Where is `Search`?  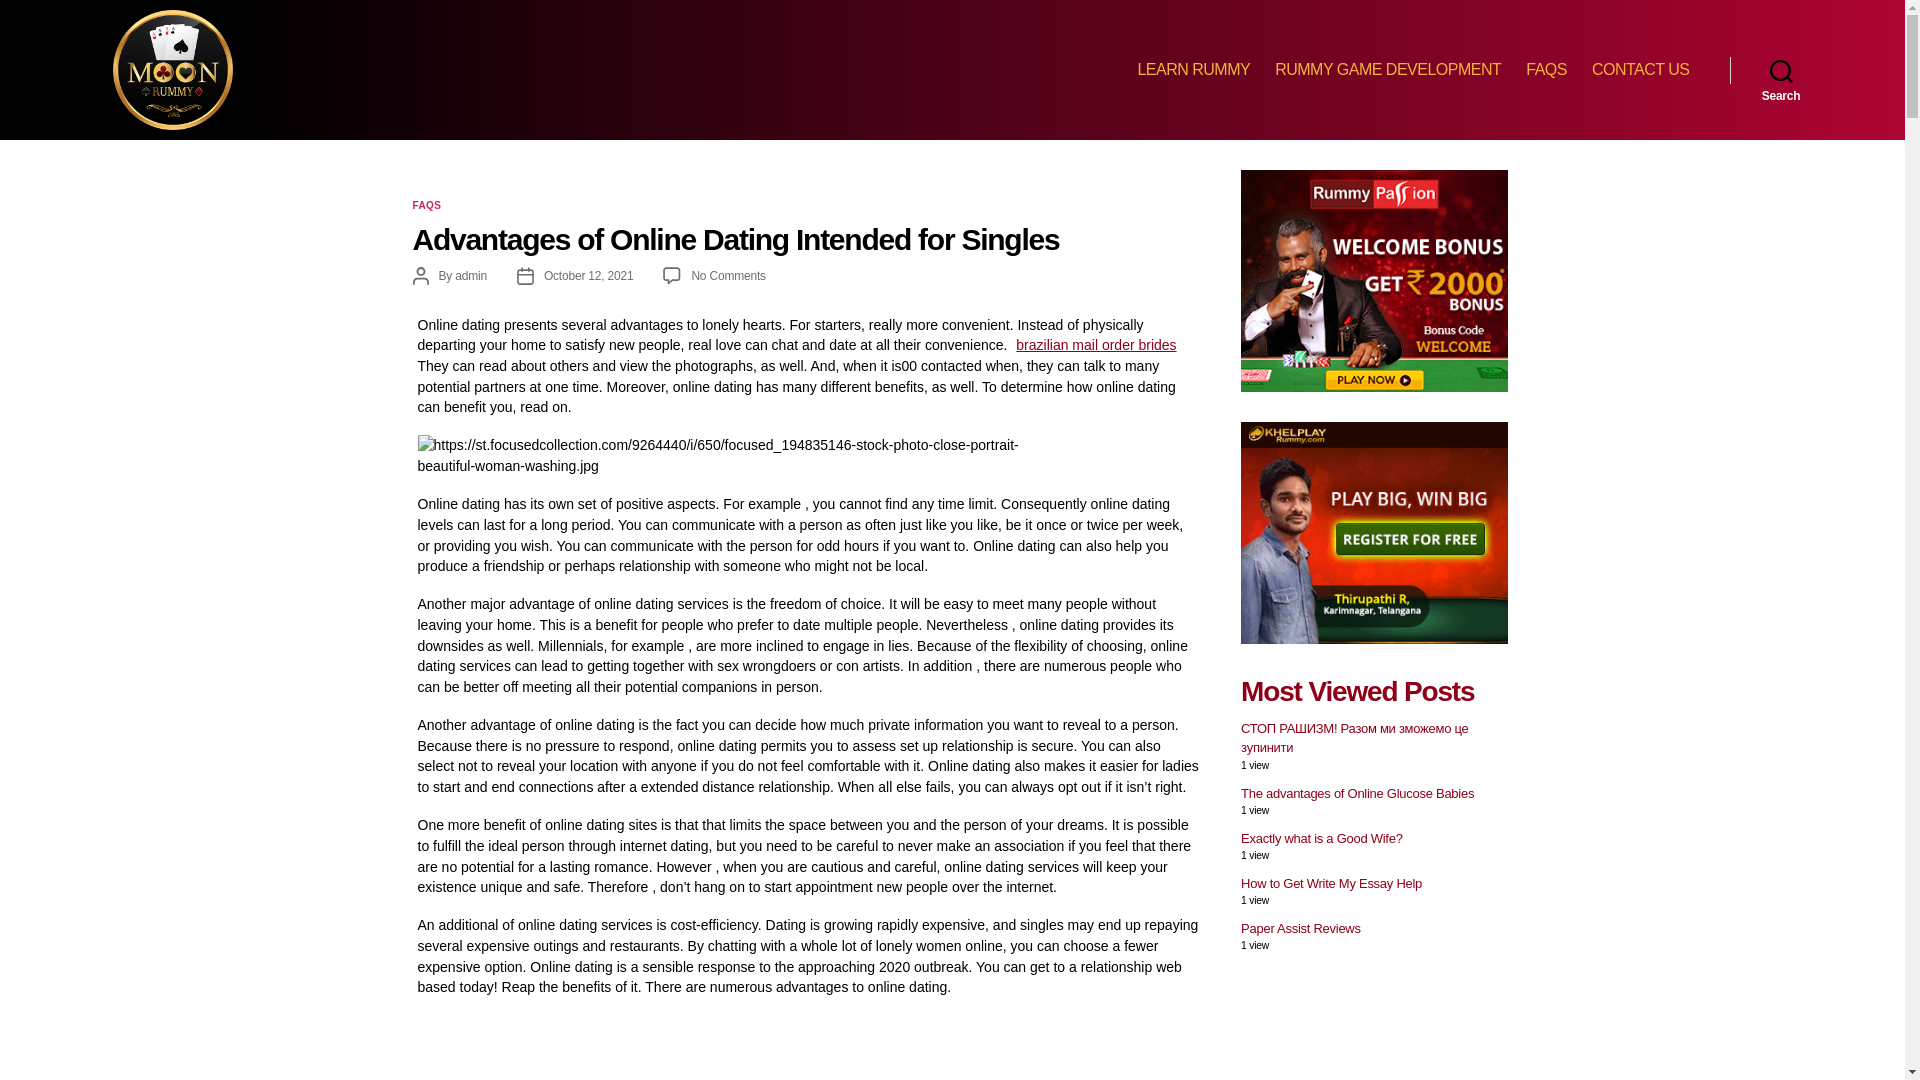 Search is located at coordinates (1781, 69).